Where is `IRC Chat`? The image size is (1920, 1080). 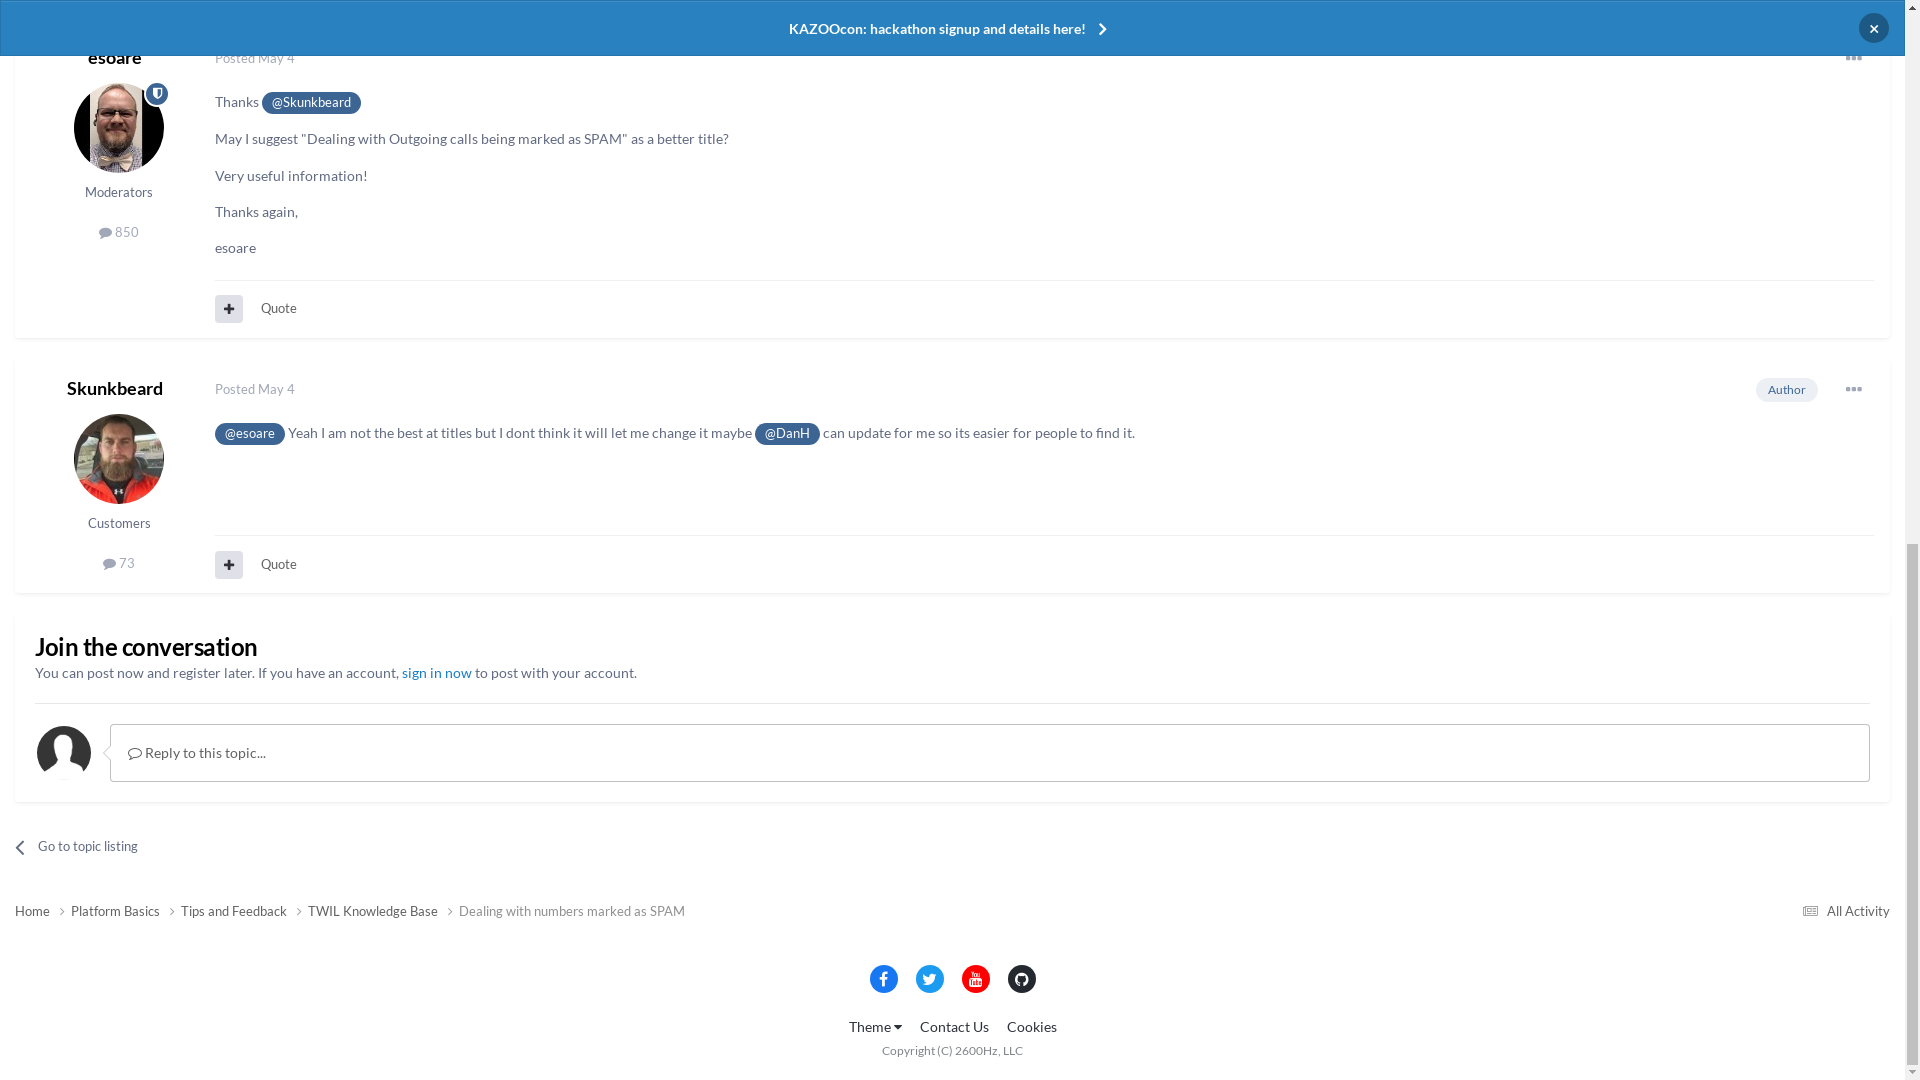 IRC Chat is located at coordinates (123, 213).